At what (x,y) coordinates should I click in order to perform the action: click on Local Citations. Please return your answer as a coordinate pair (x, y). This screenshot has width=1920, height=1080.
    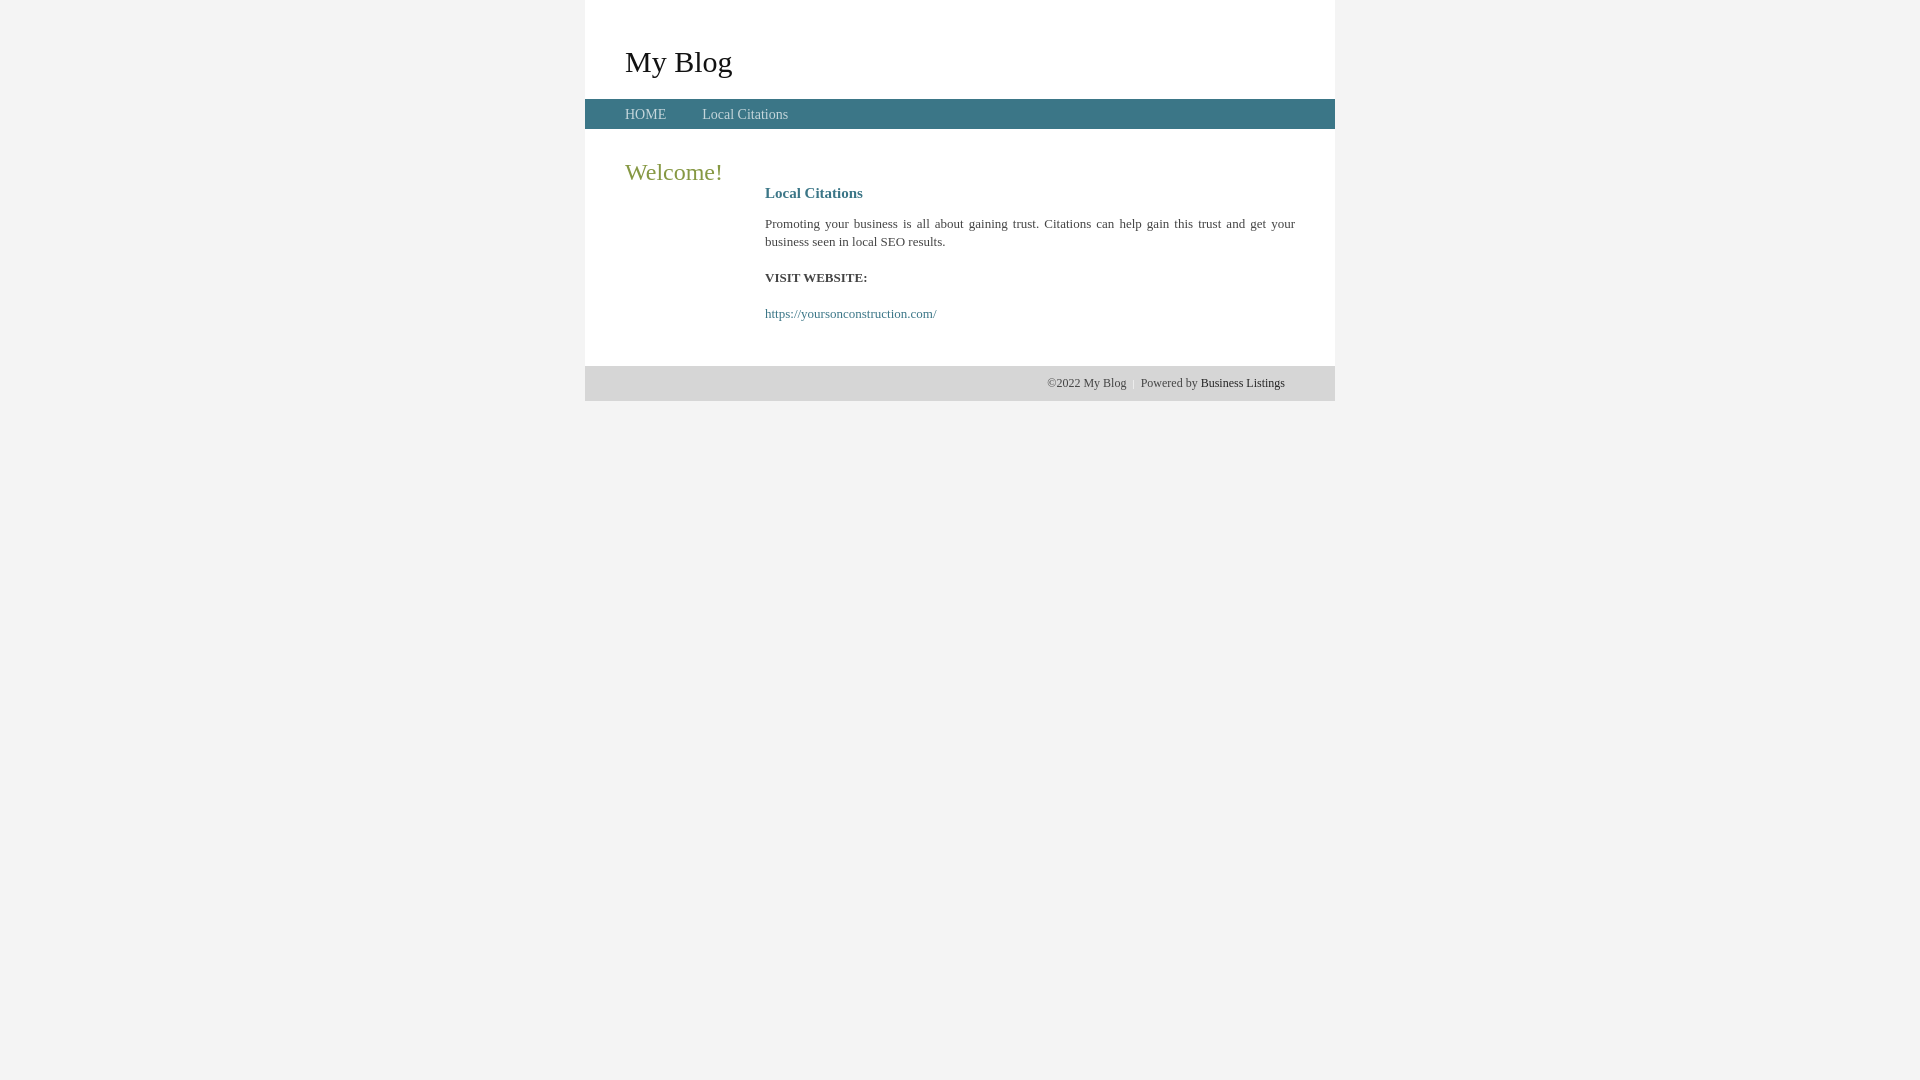
    Looking at the image, I should click on (745, 114).